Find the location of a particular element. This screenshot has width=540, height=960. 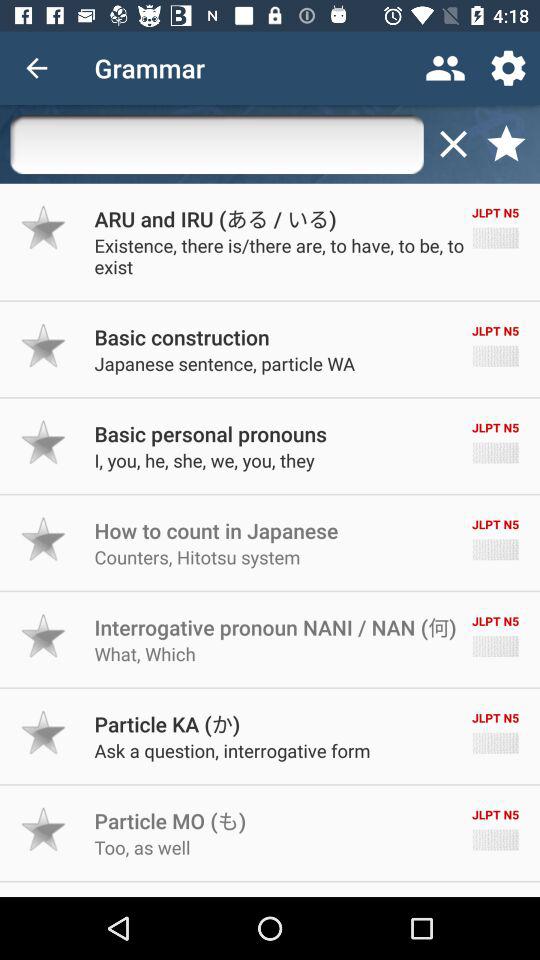

close page is located at coordinates (453, 144).